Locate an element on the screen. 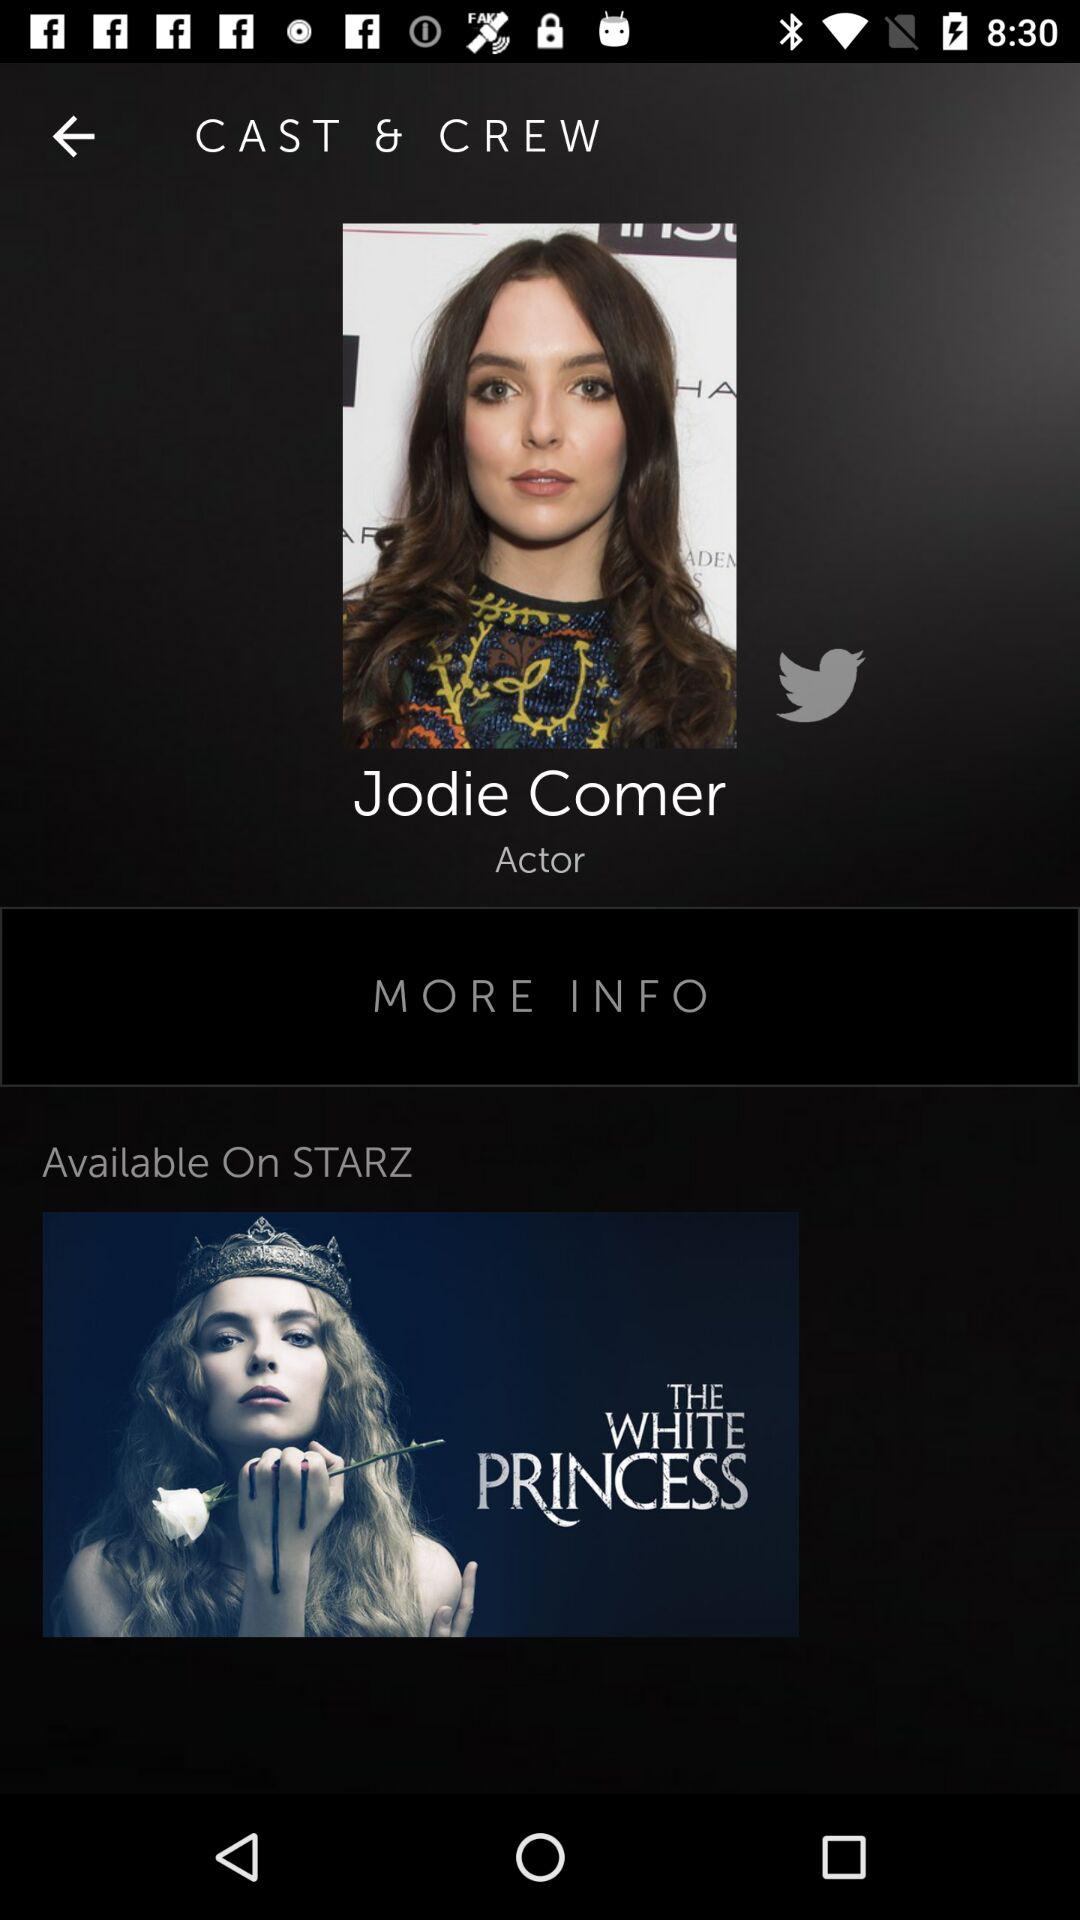 Image resolution: width=1080 pixels, height=1920 pixels. open the icon below the actor item is located at coordinates (540, 996).